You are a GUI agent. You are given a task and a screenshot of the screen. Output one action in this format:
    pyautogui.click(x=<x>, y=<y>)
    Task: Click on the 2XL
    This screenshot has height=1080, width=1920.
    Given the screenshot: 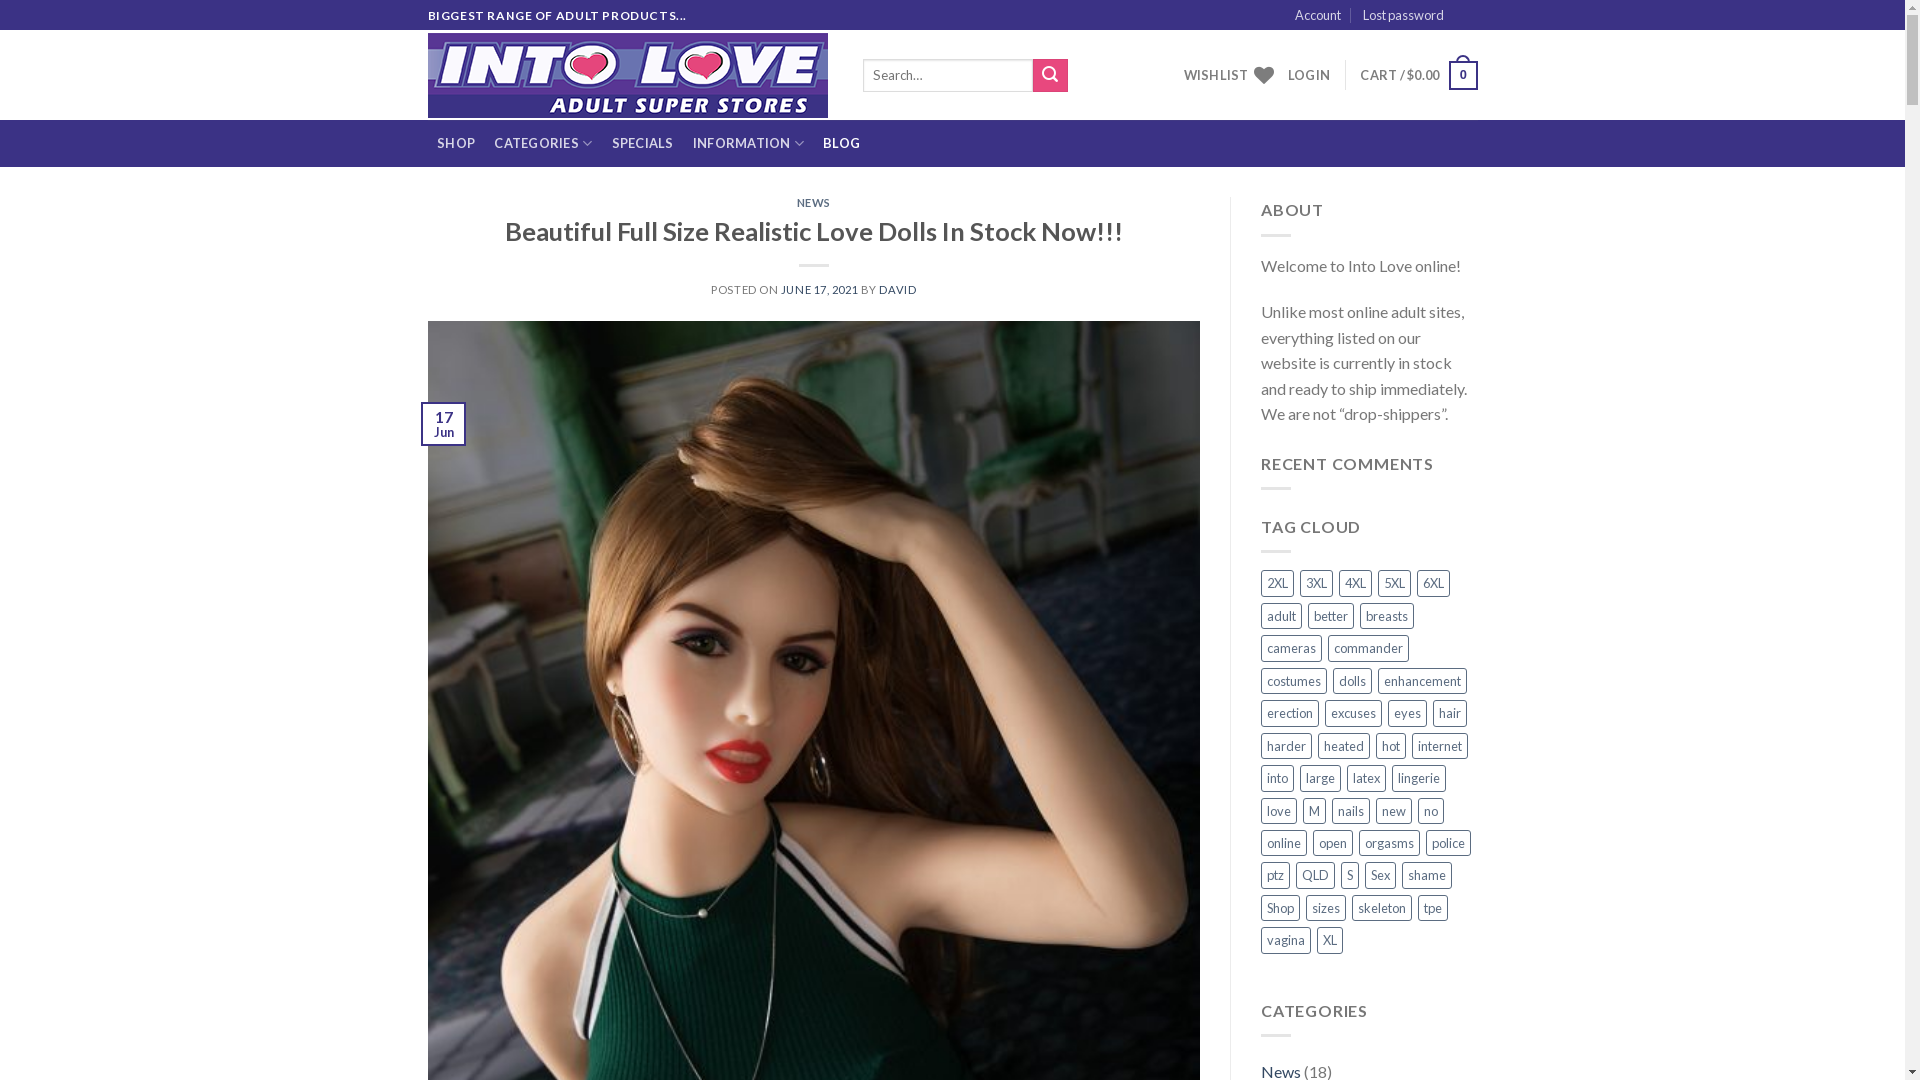 What is the action you would take?
    pyautogui.click(x=1278, y=583)
    